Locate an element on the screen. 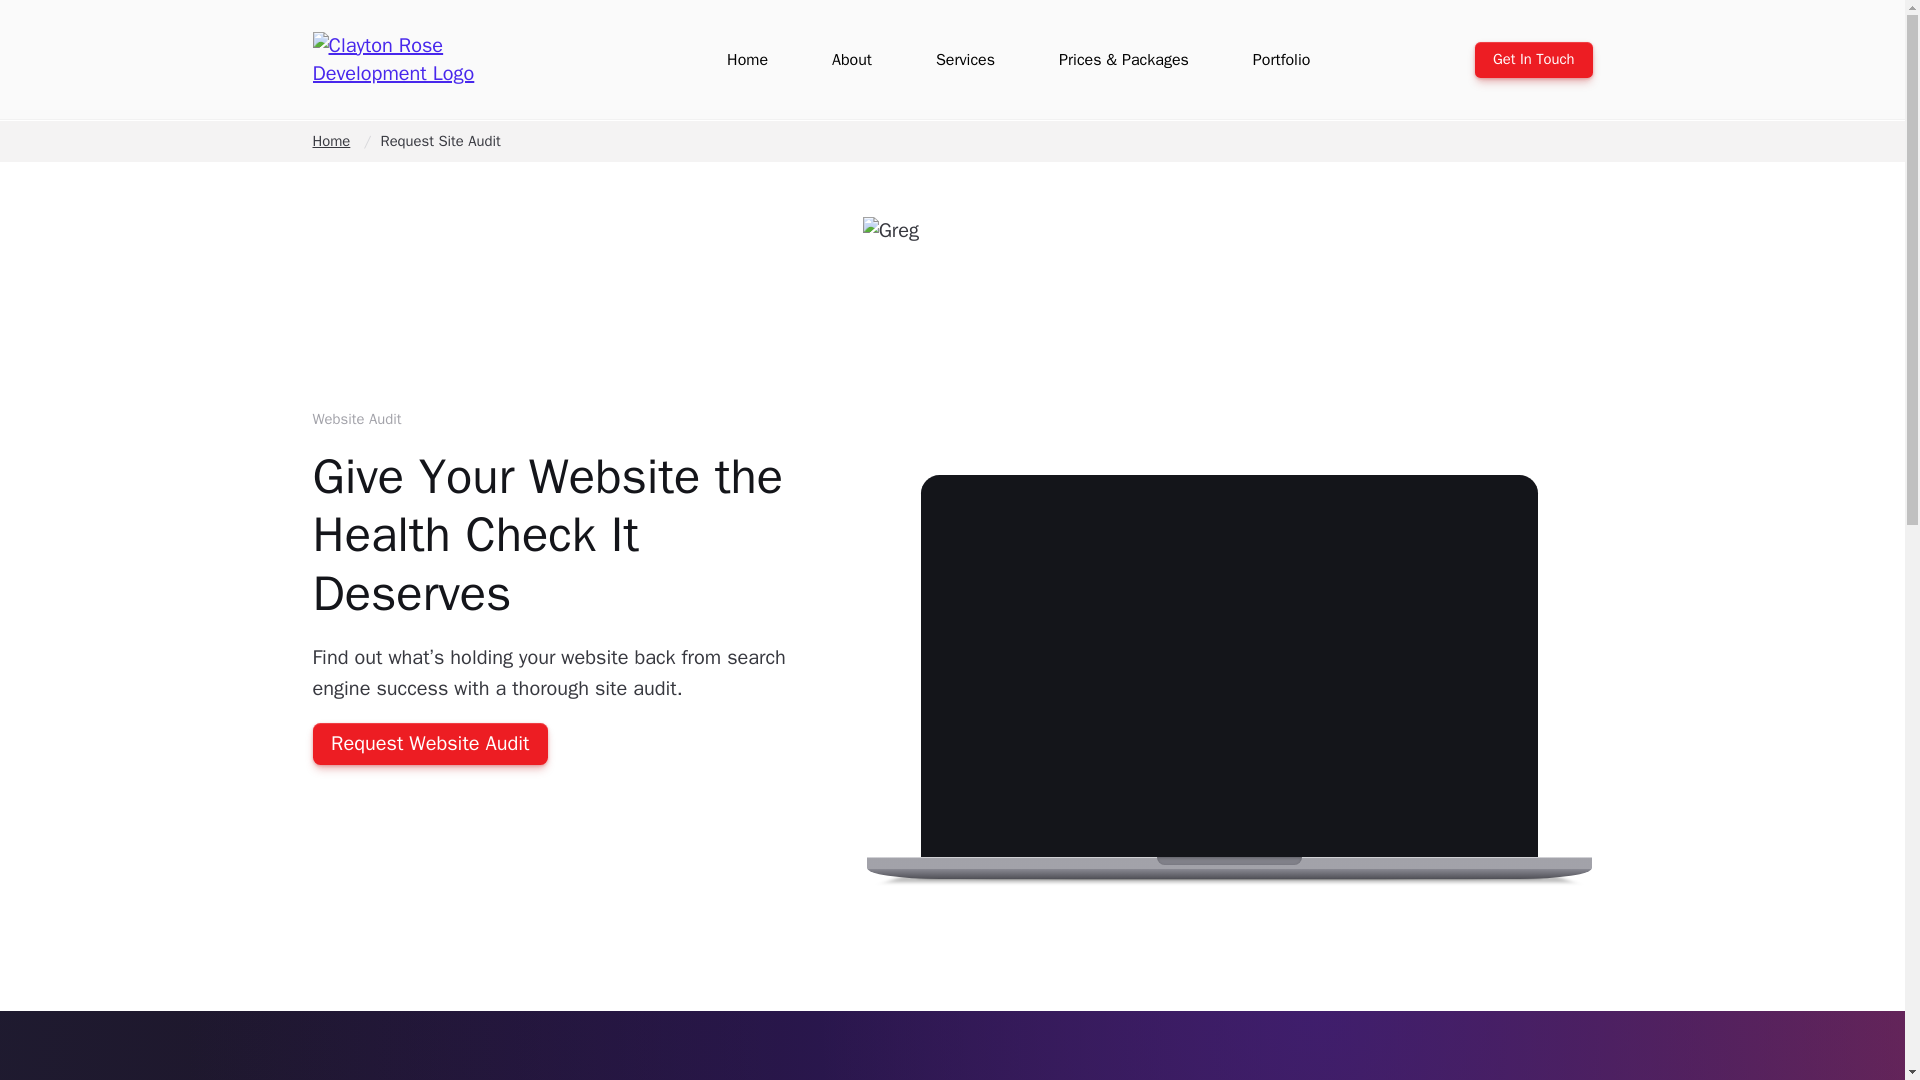 The image size is (1920, 1080). Services is located at coordinates (966, 59).